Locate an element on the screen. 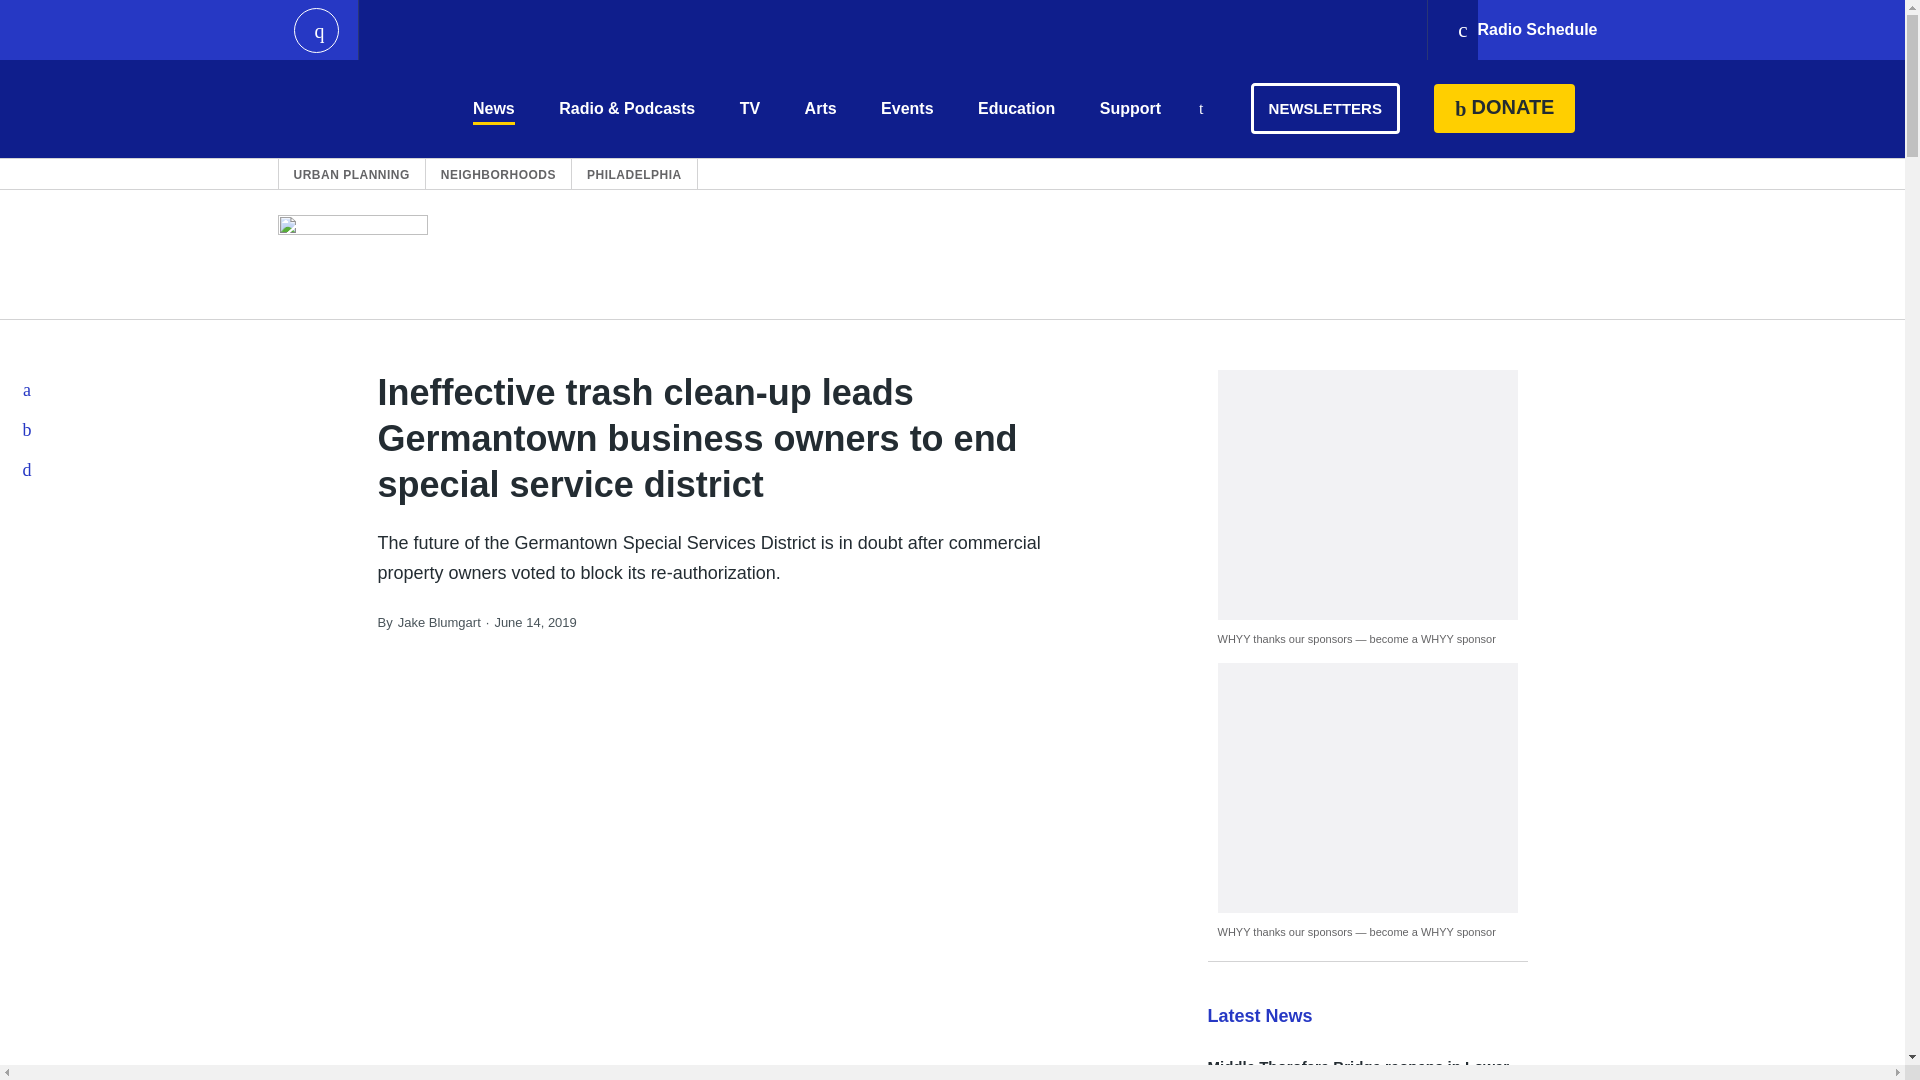  NEIGHBORHOODS is located at coordinates (498, 174).